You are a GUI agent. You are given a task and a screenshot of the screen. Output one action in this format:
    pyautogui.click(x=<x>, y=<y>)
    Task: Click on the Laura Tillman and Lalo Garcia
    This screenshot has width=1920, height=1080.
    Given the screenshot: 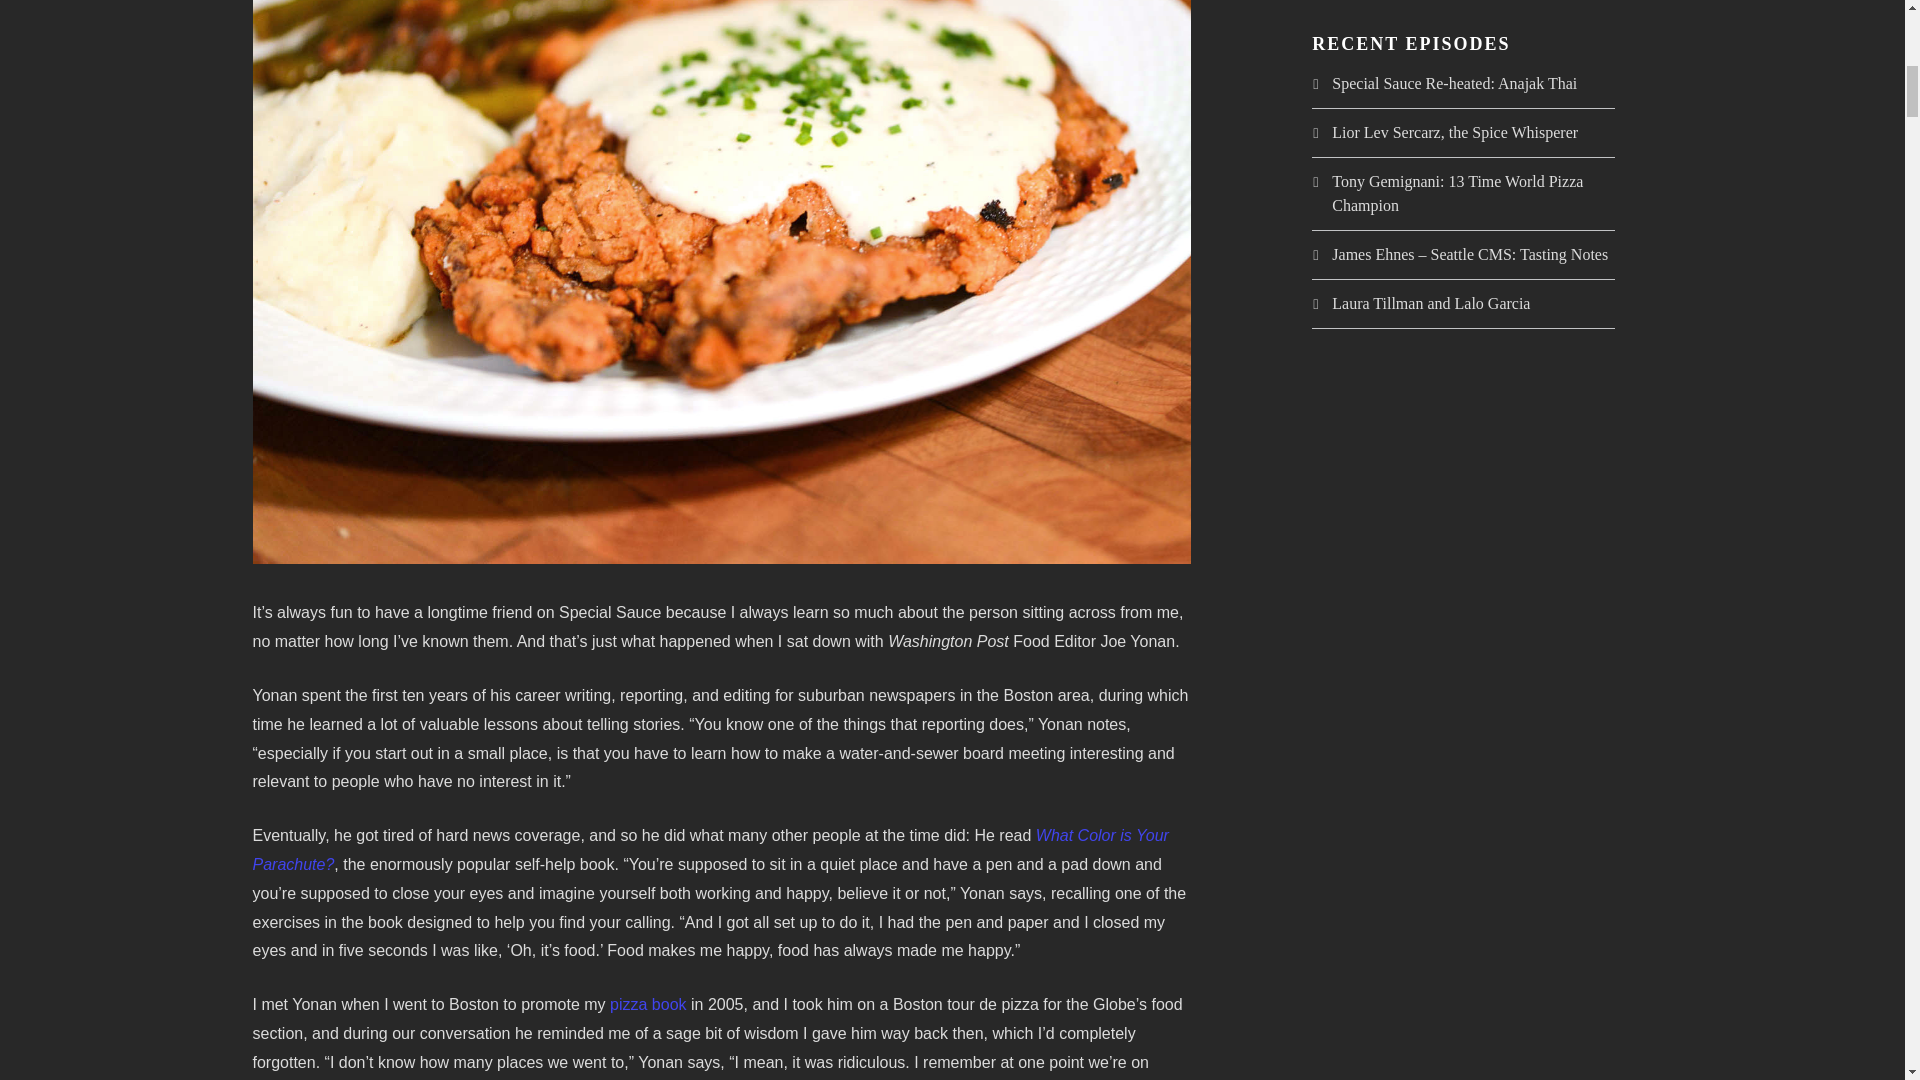 What is the action you would take?
    pyautogui.click(x=1431, y=303)
    